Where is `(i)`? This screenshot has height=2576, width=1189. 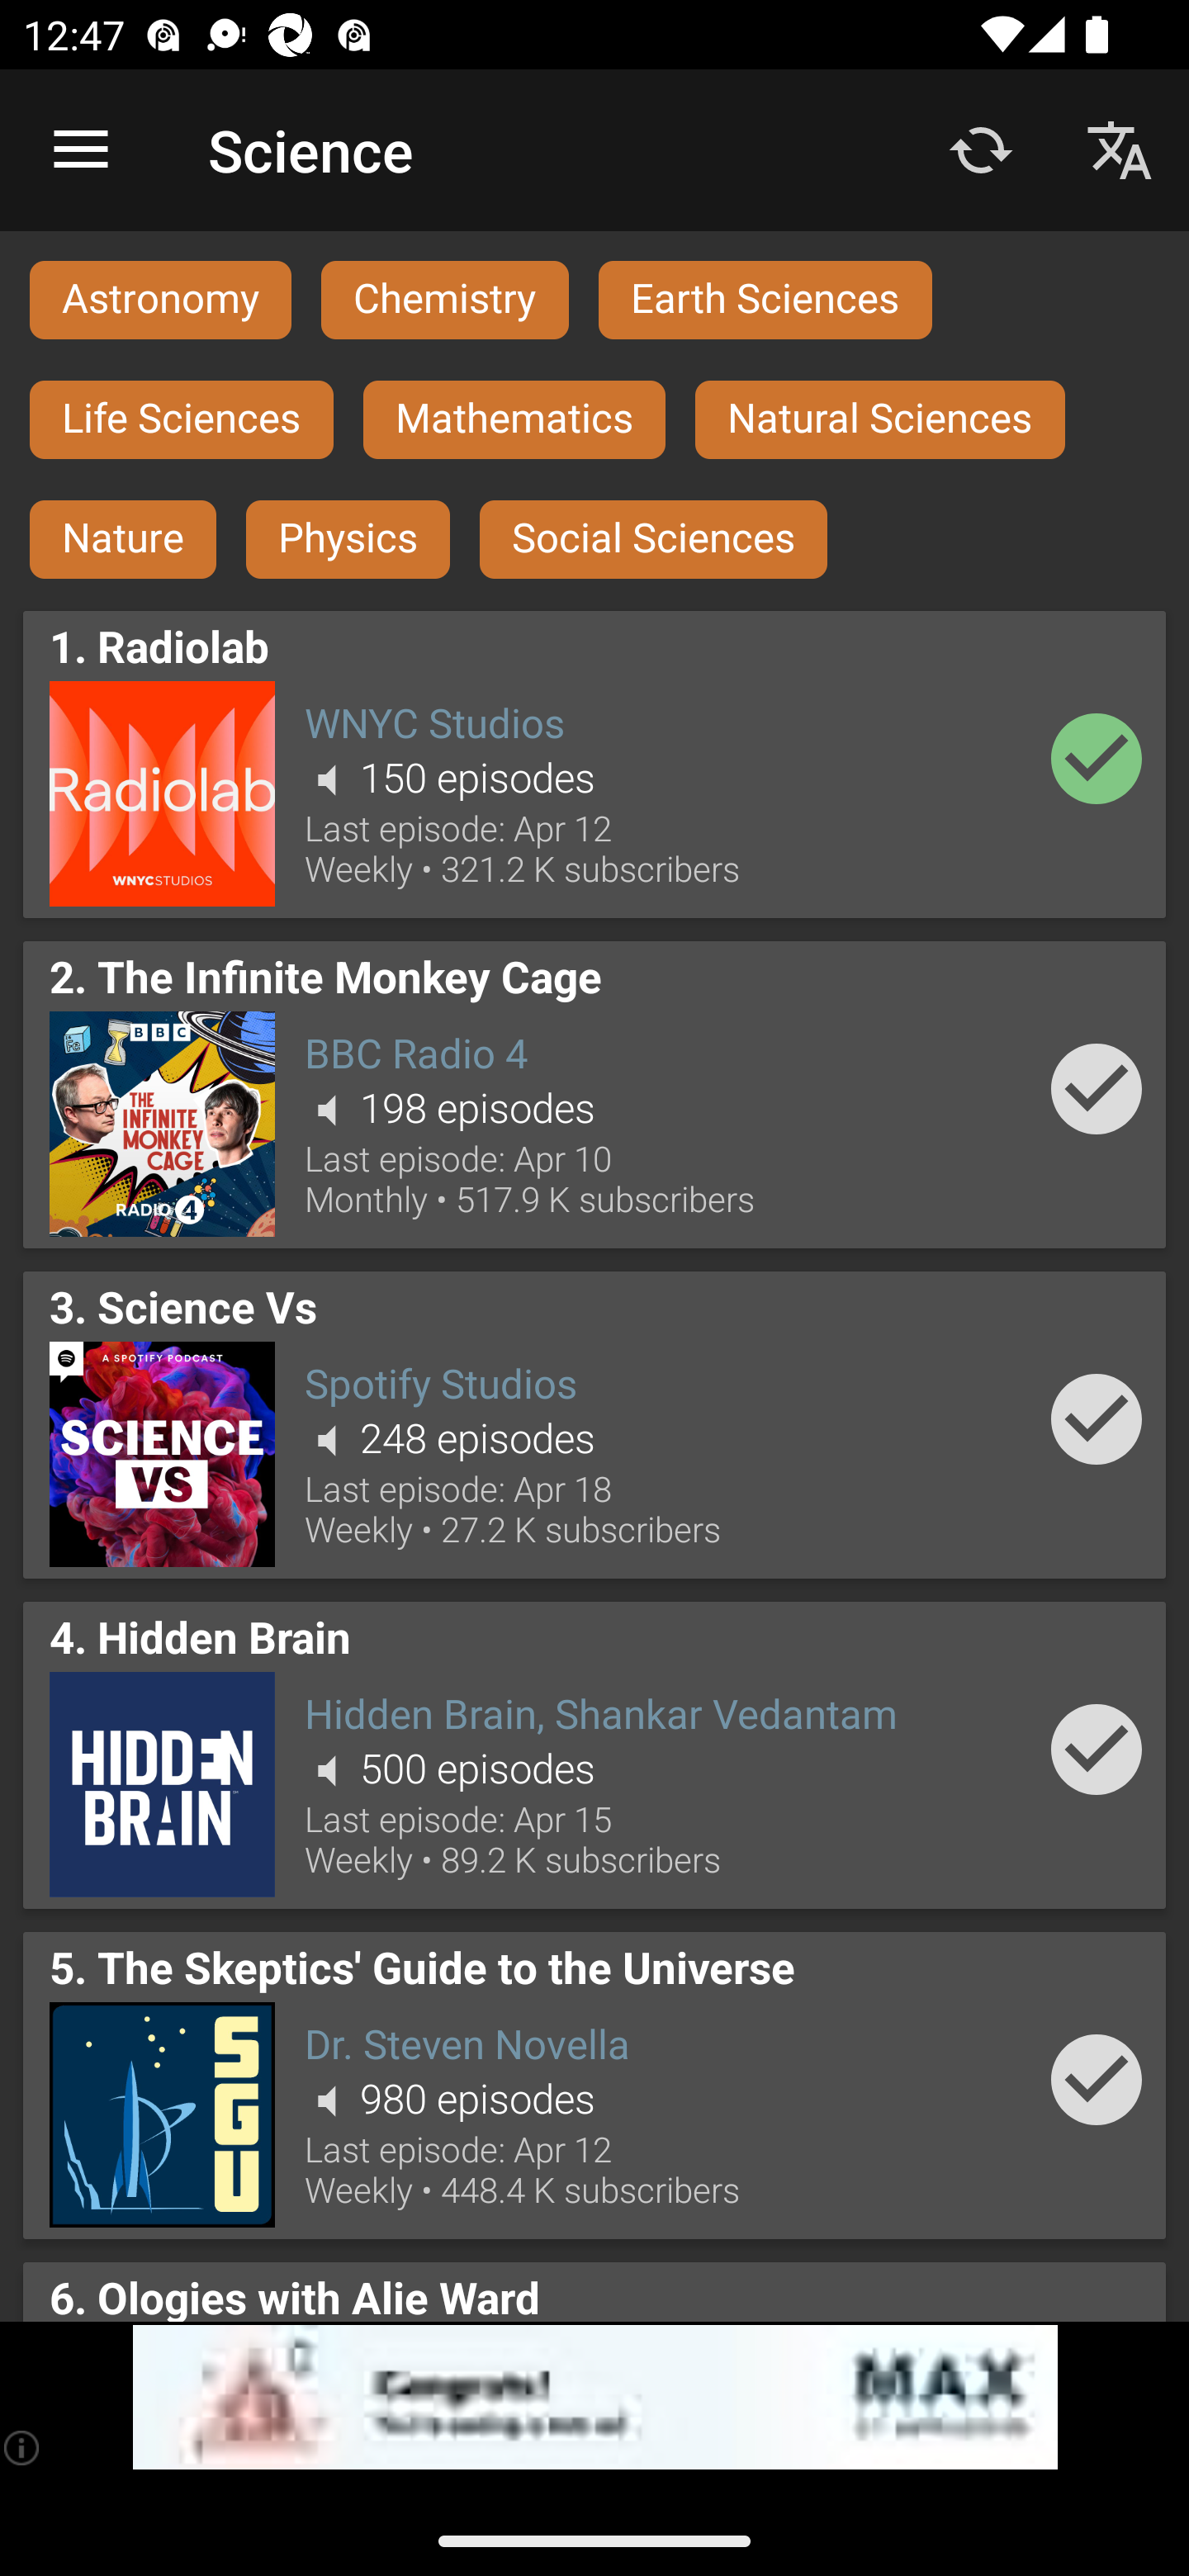 (i) is located at coordinates (23, 2447).